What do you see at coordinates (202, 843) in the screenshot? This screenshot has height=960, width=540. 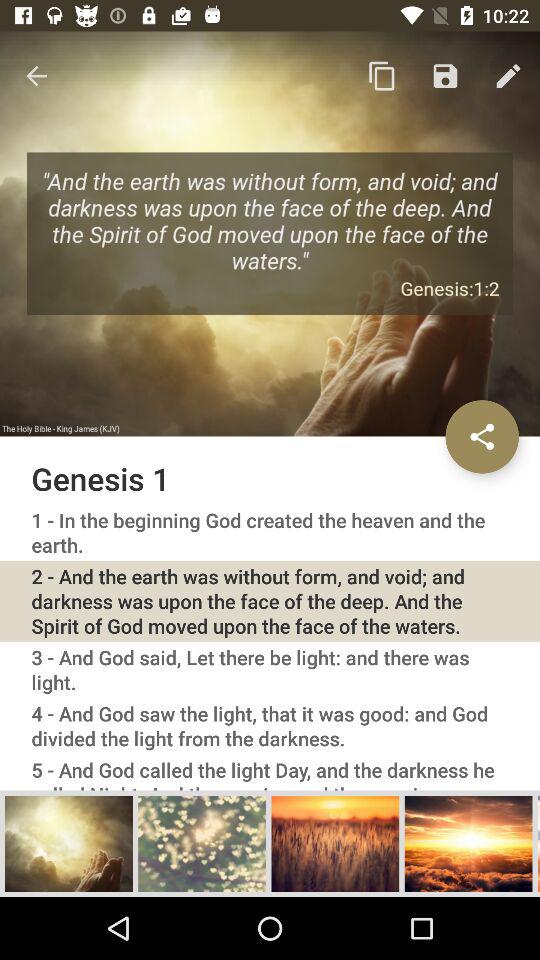 I see `view image larger` at bounding box center [202, 843].